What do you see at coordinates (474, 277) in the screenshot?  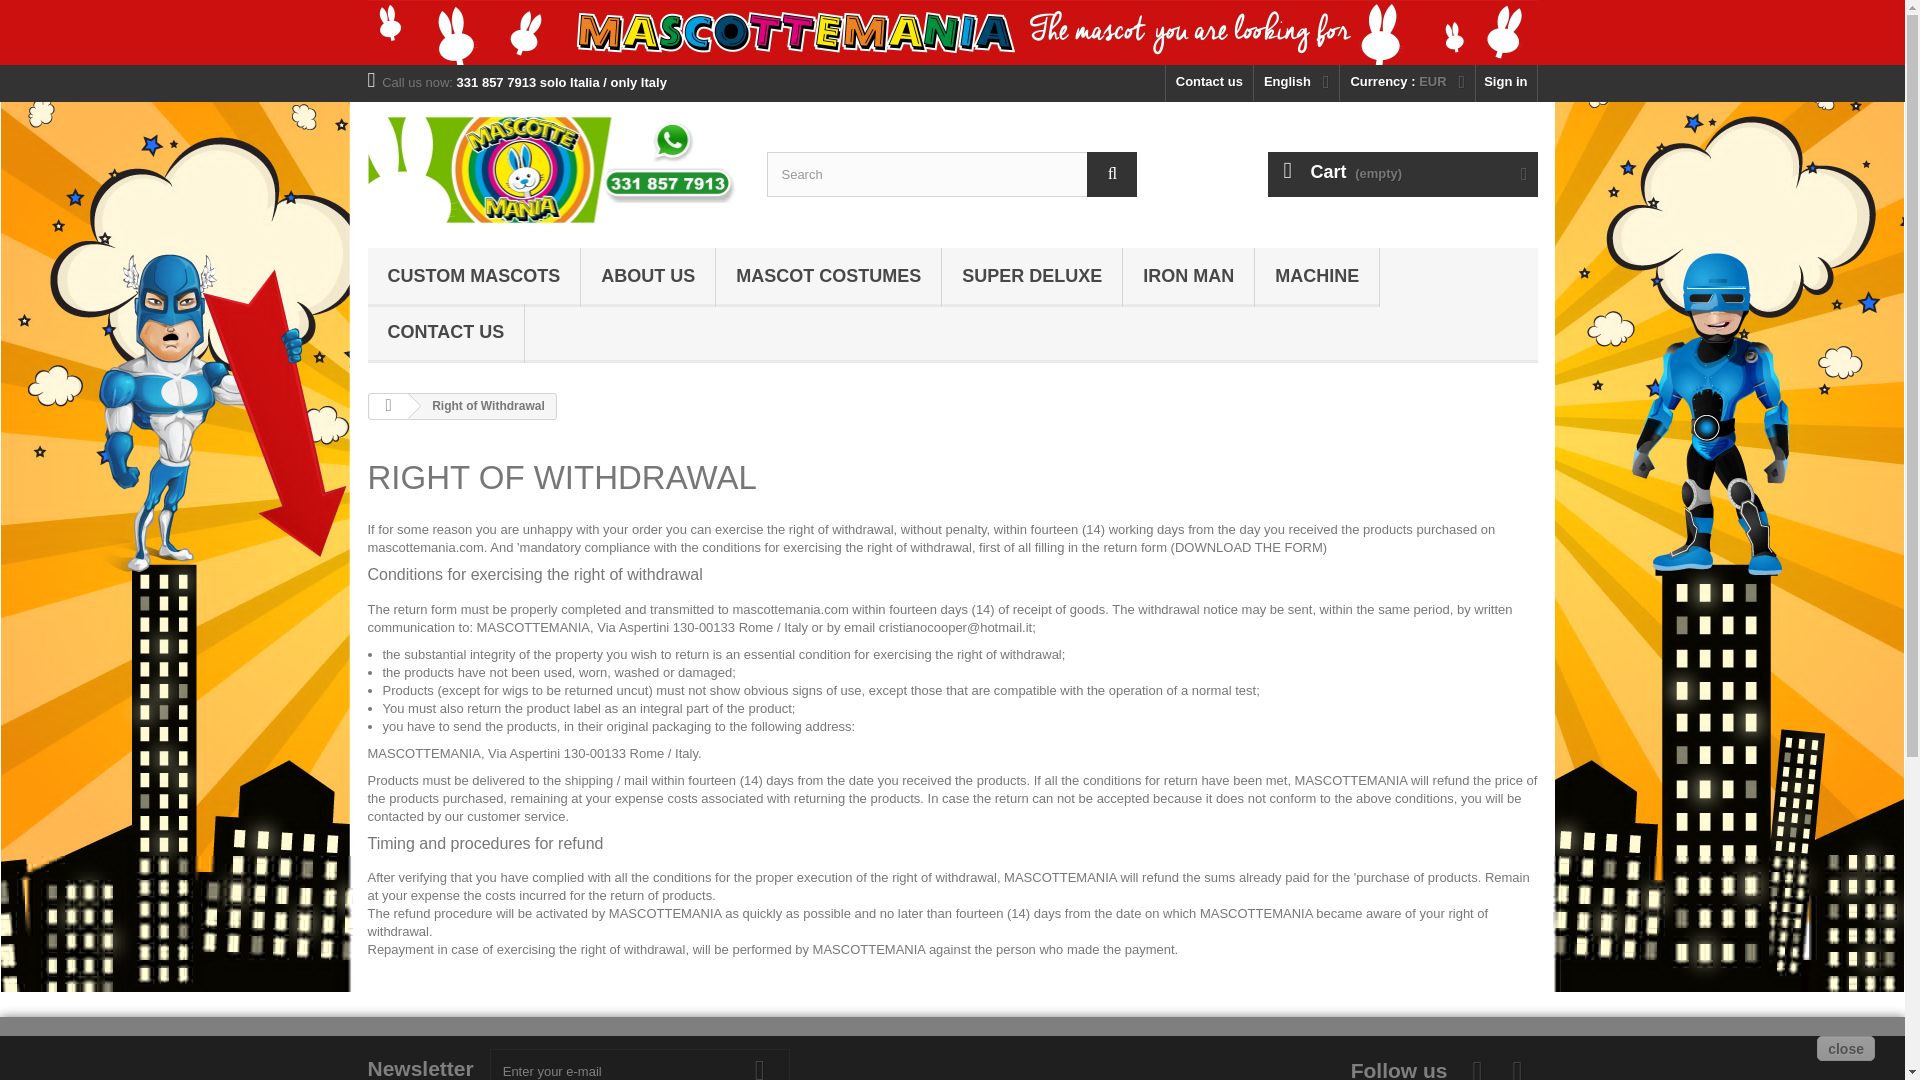 I see `Custom Mascots` at bounding box center [474, 277].